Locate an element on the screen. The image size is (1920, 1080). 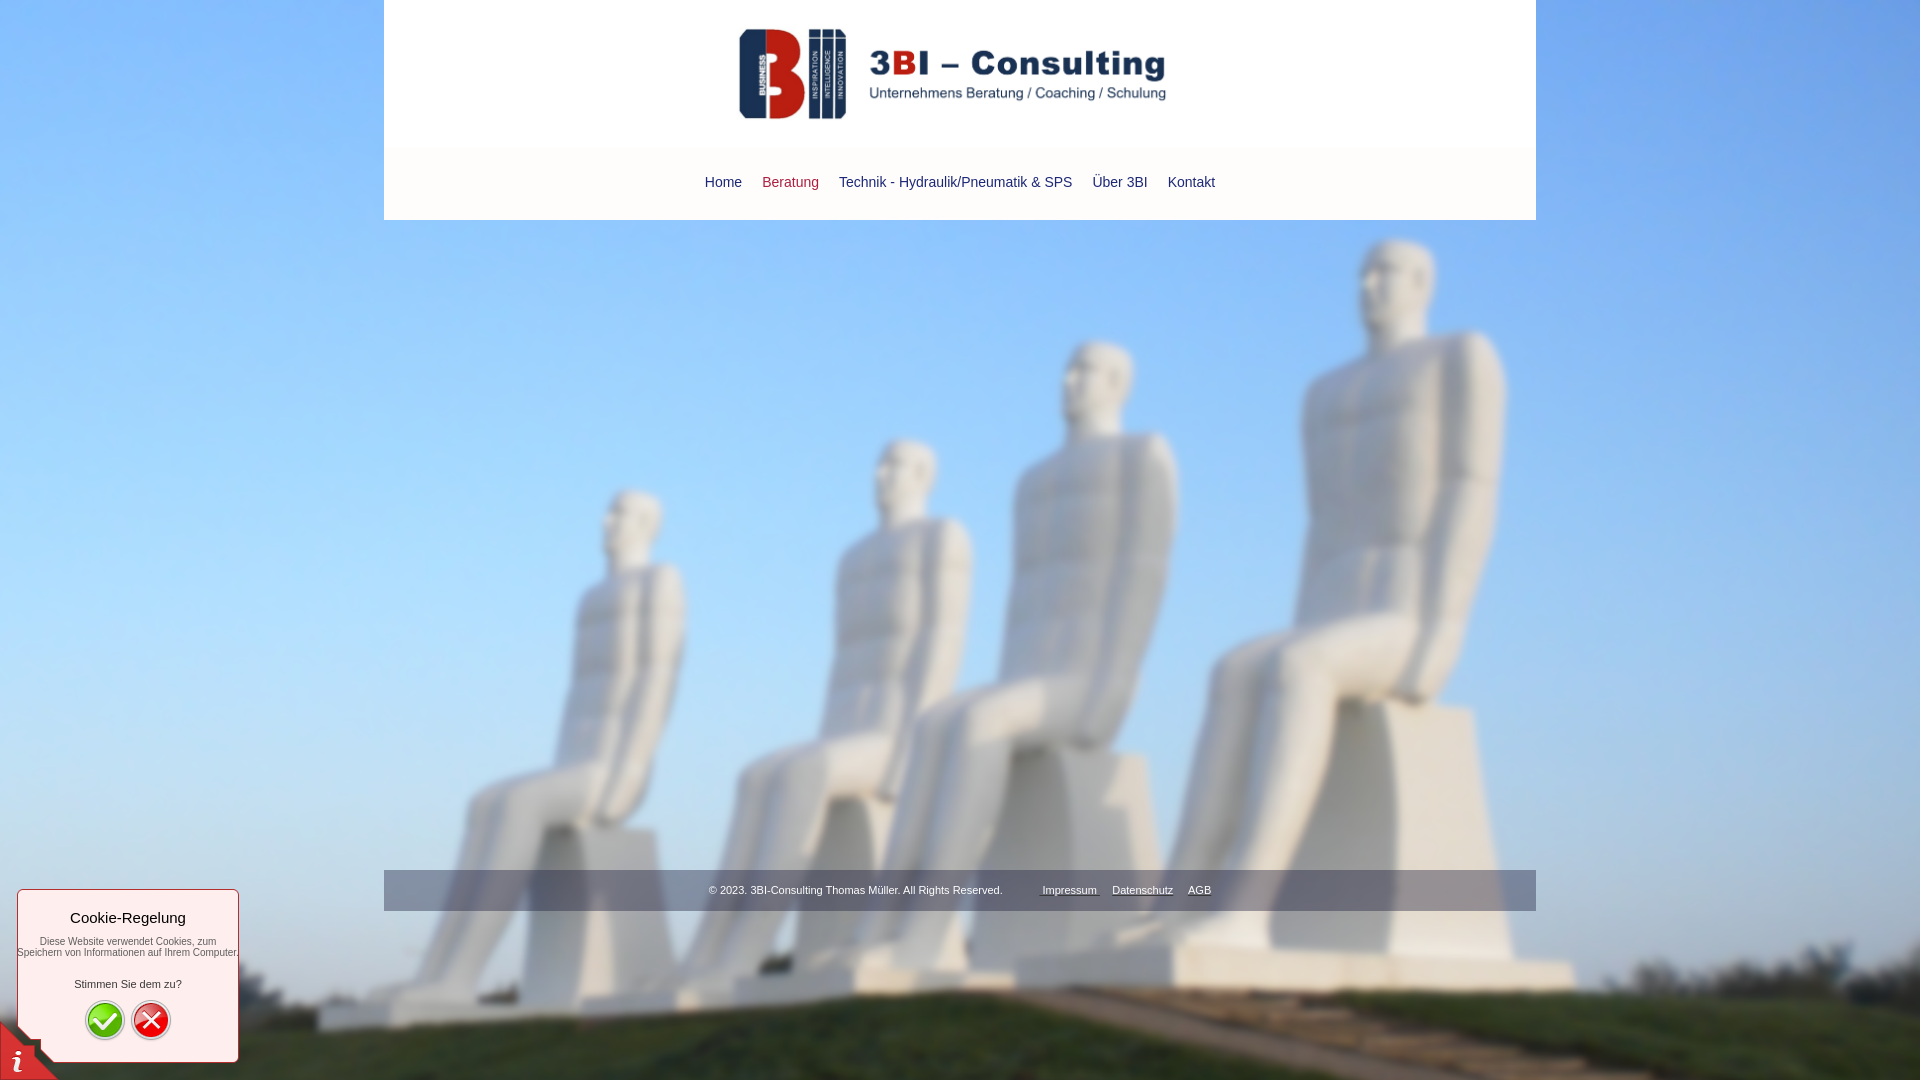
Impressum  is located at coordinates (1070, 890).